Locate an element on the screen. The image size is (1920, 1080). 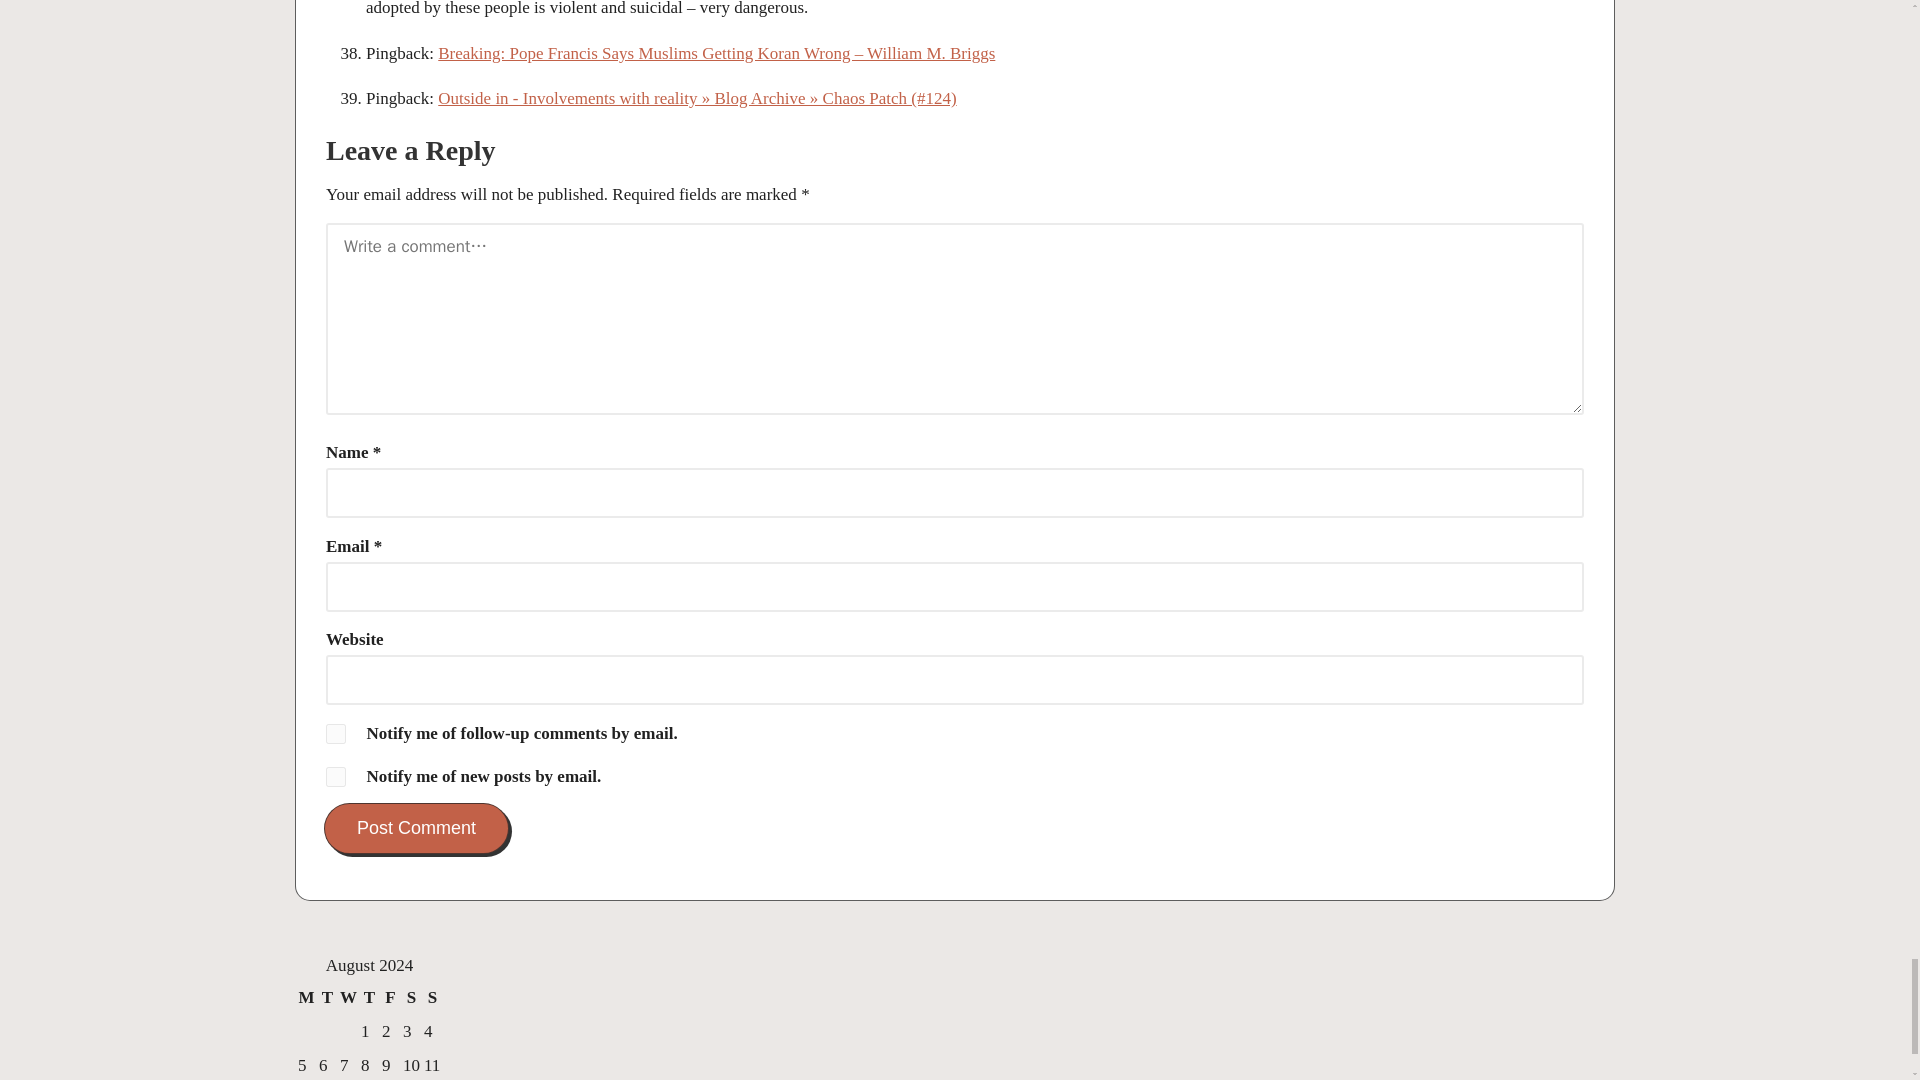
subscribe is located at coordinates (336, 776).